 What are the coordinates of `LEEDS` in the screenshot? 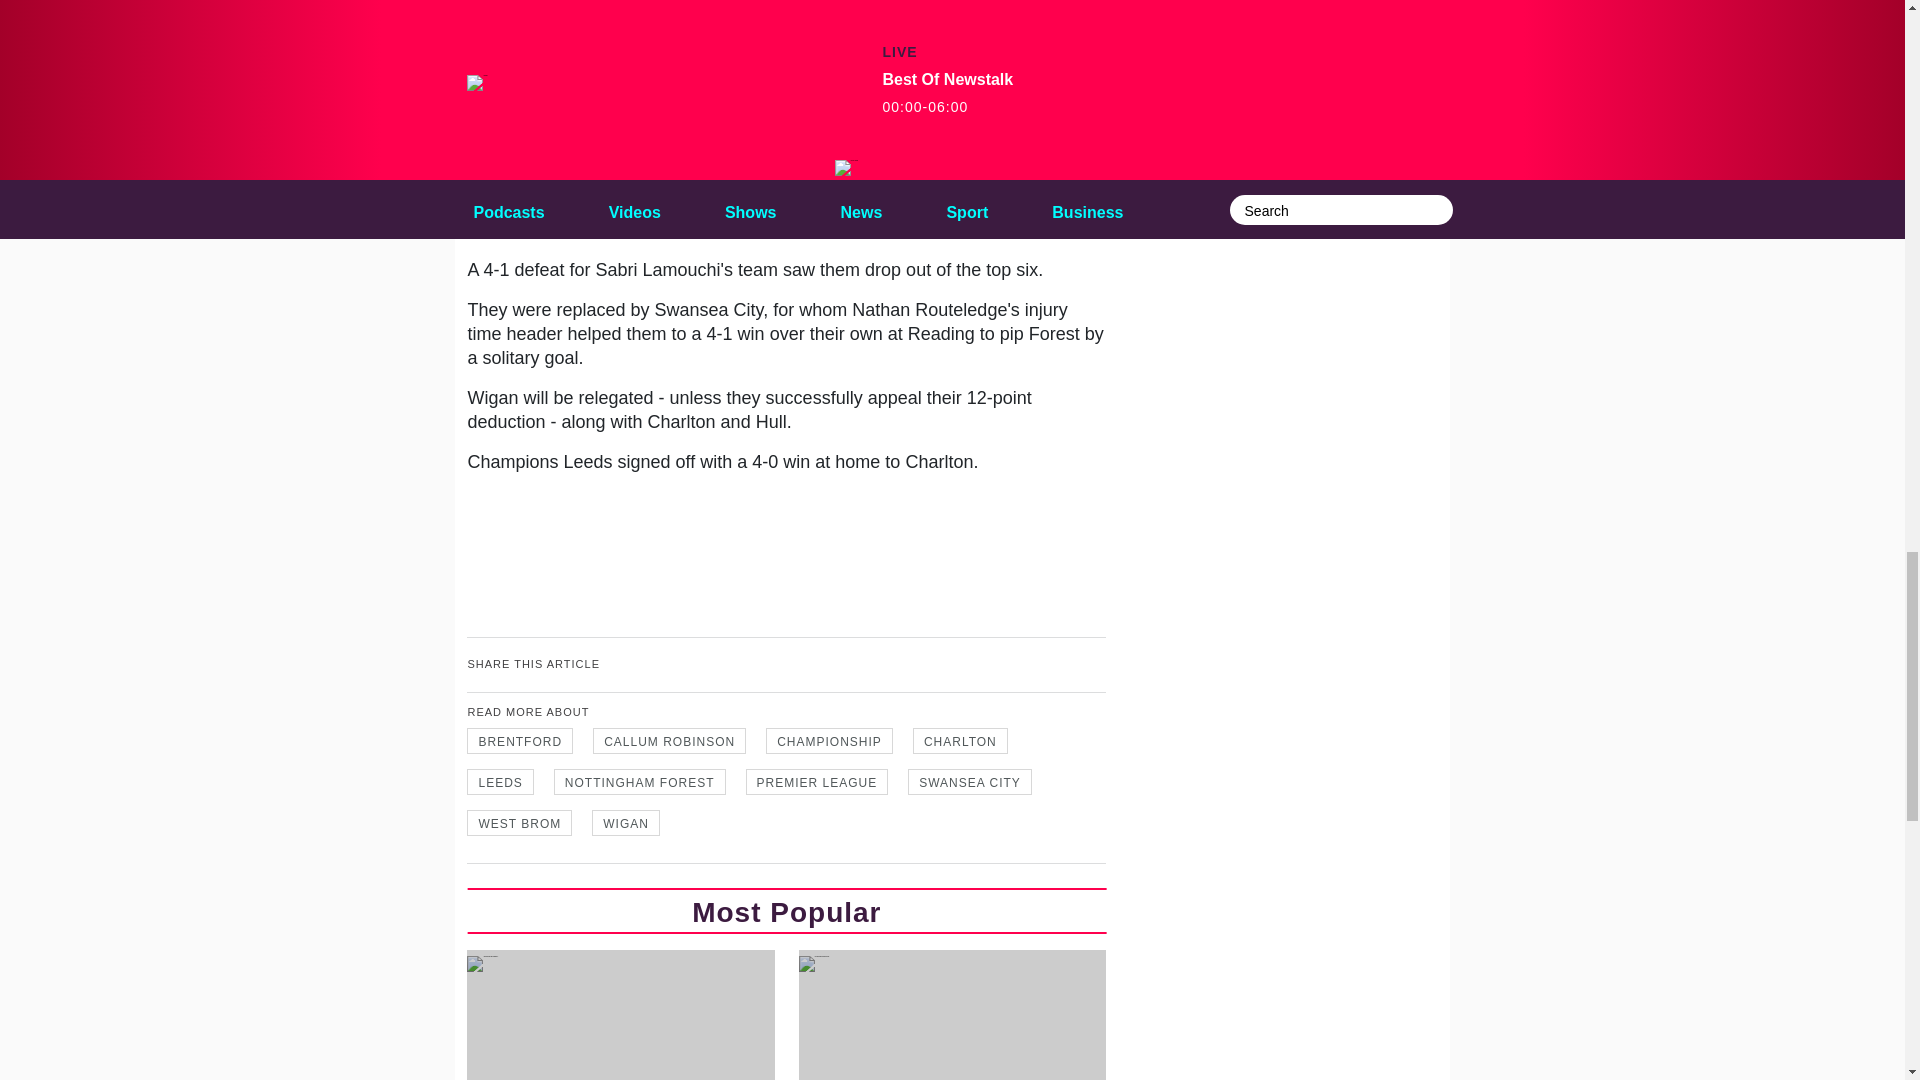 It's located at (500, 781).